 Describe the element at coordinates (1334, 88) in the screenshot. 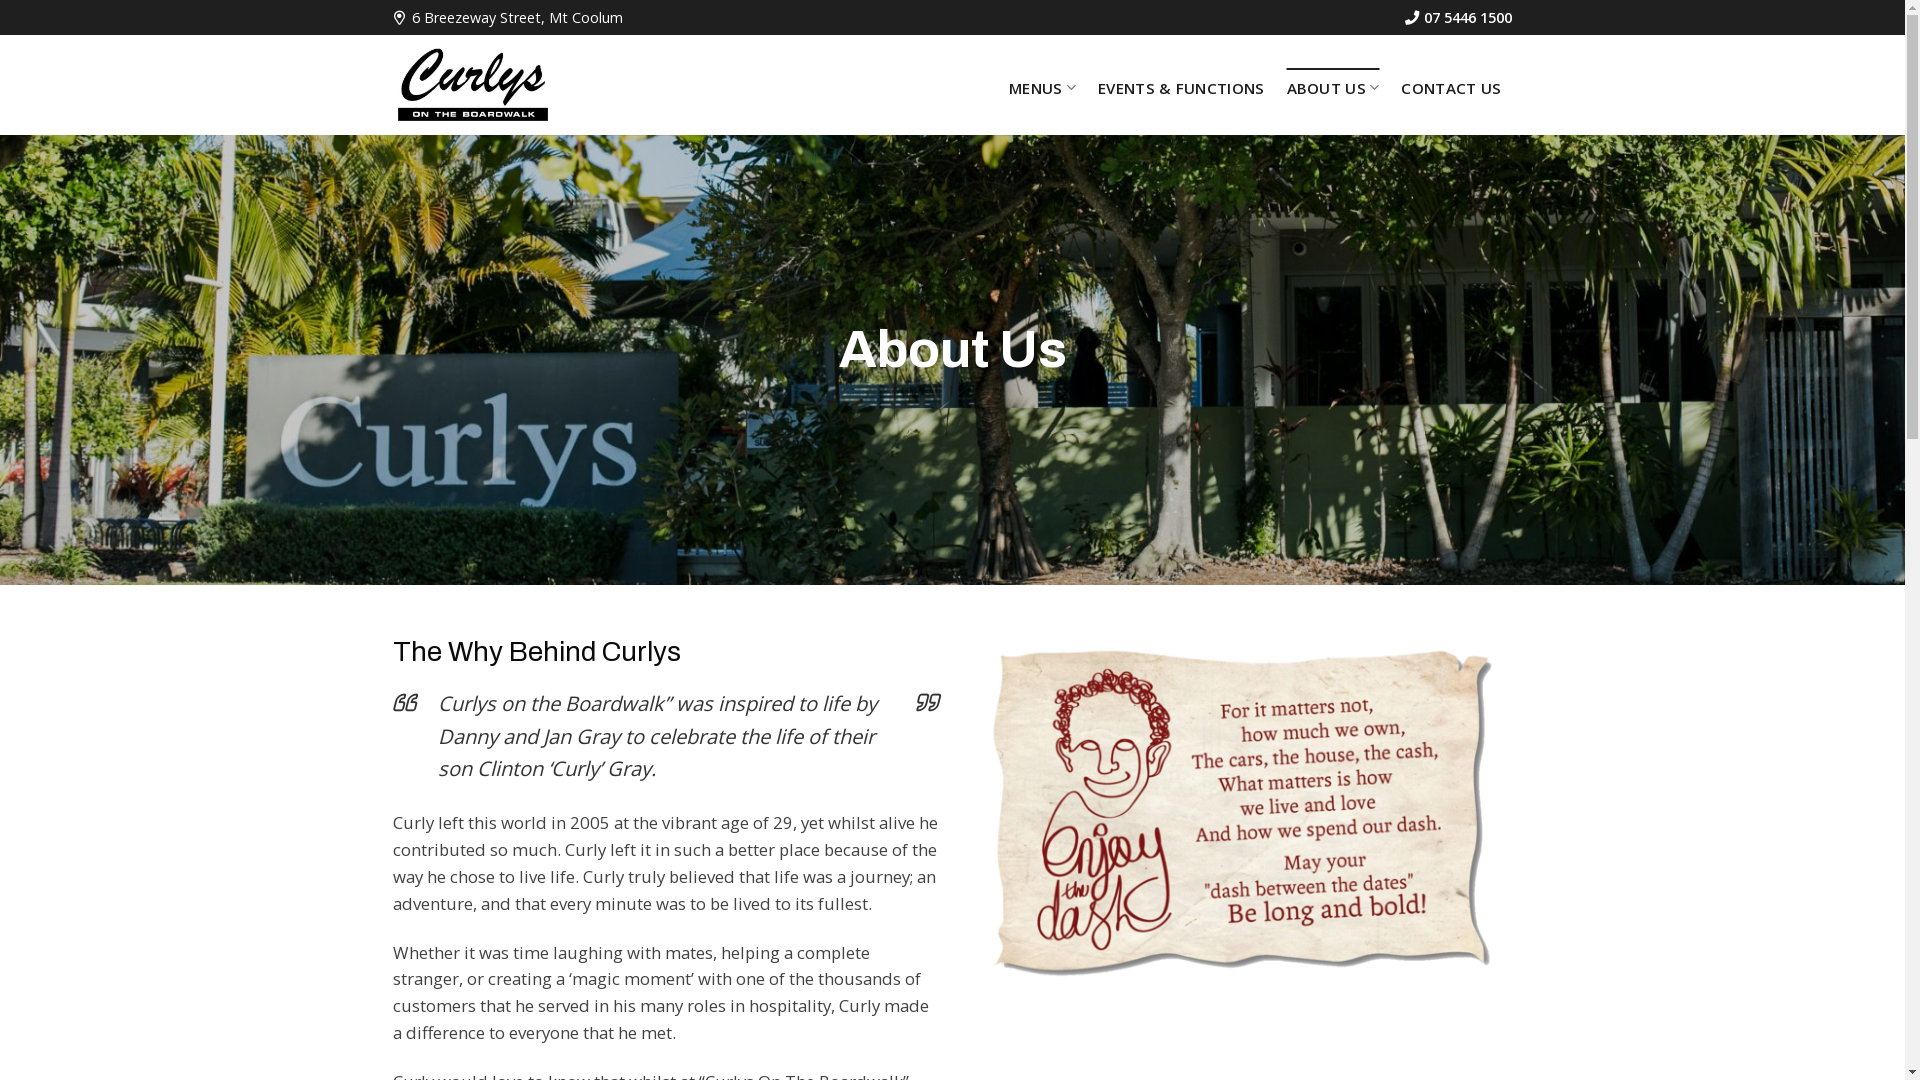

I see `ABOUT US` at that location.